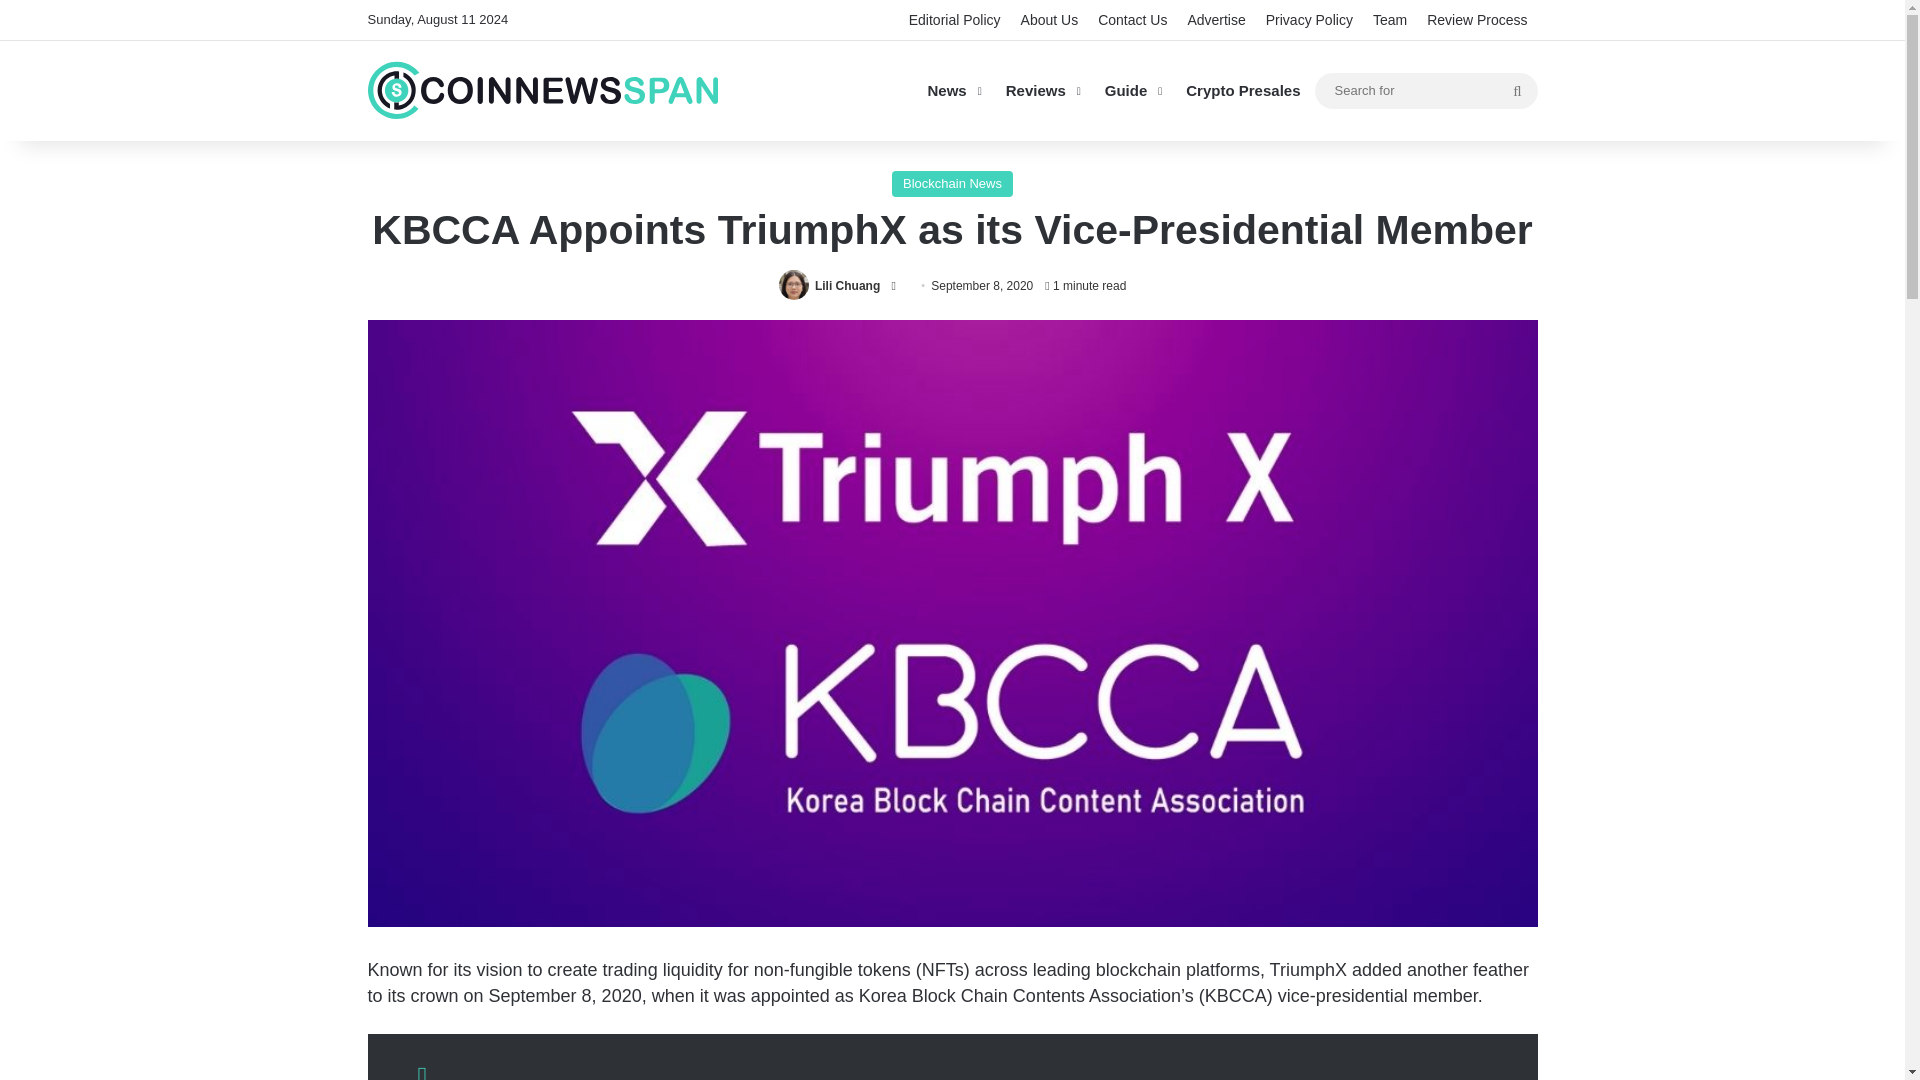 The width and height of the screenshot is (1920, 1080). What do you see at coordinates (954, 20) in the screenshot?
I see `Editorial Policy` at bounding box center [954, 20].